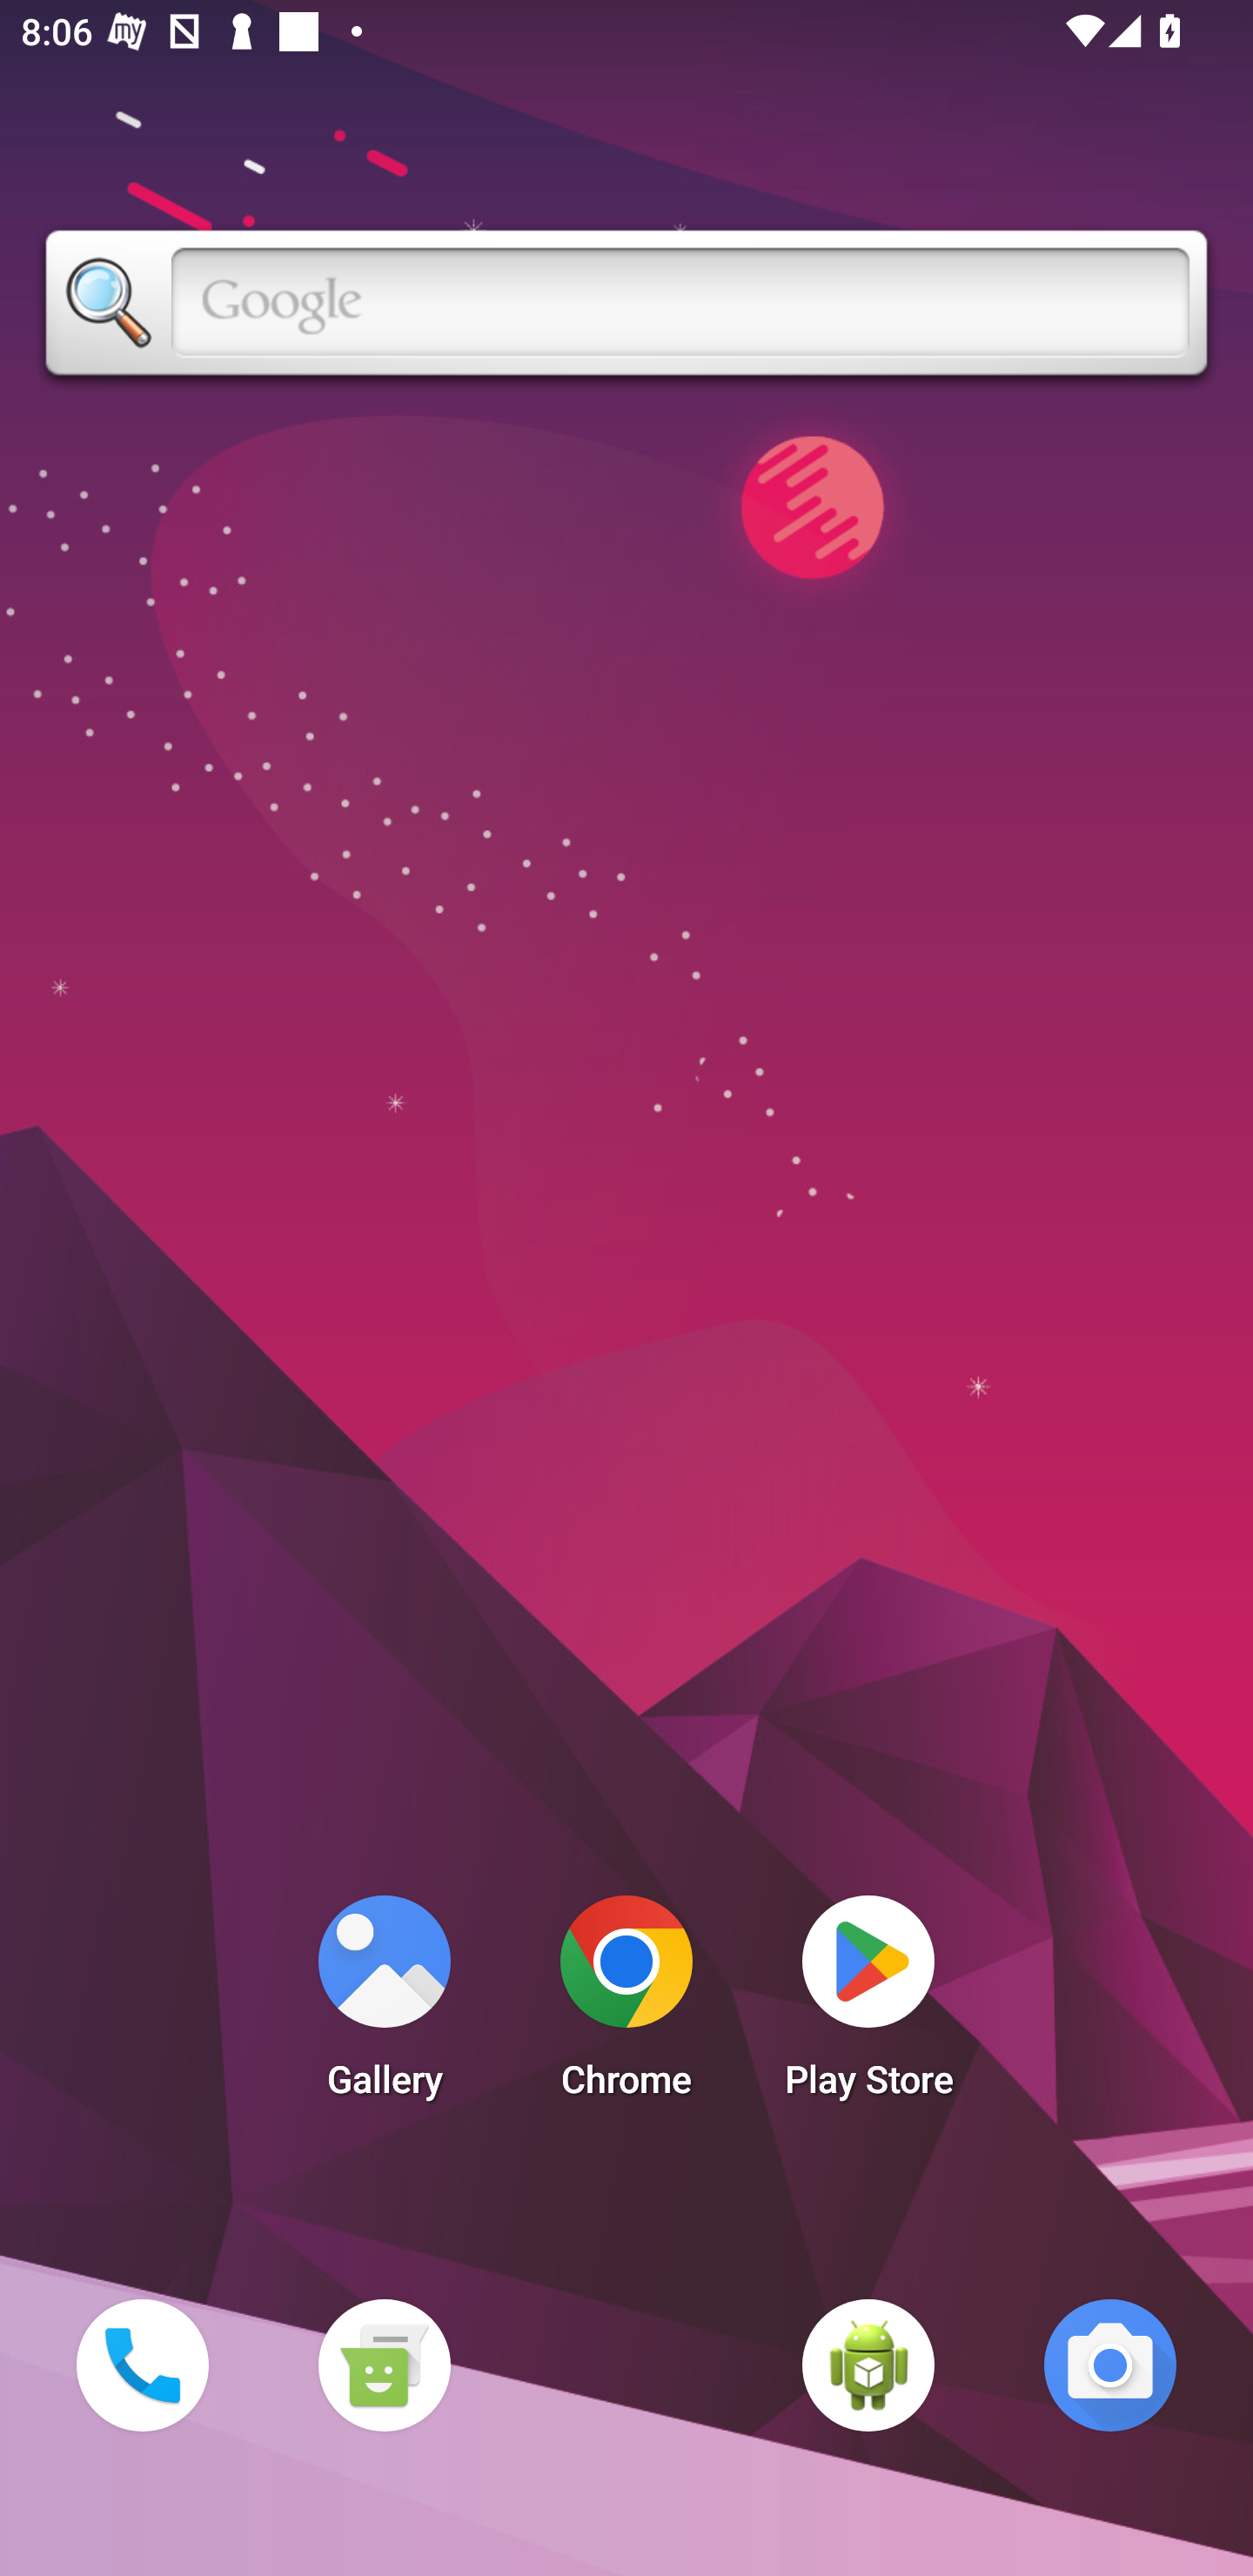 The image size is (1253, 2576). I want to click on Gallery, so click(384, 2005).